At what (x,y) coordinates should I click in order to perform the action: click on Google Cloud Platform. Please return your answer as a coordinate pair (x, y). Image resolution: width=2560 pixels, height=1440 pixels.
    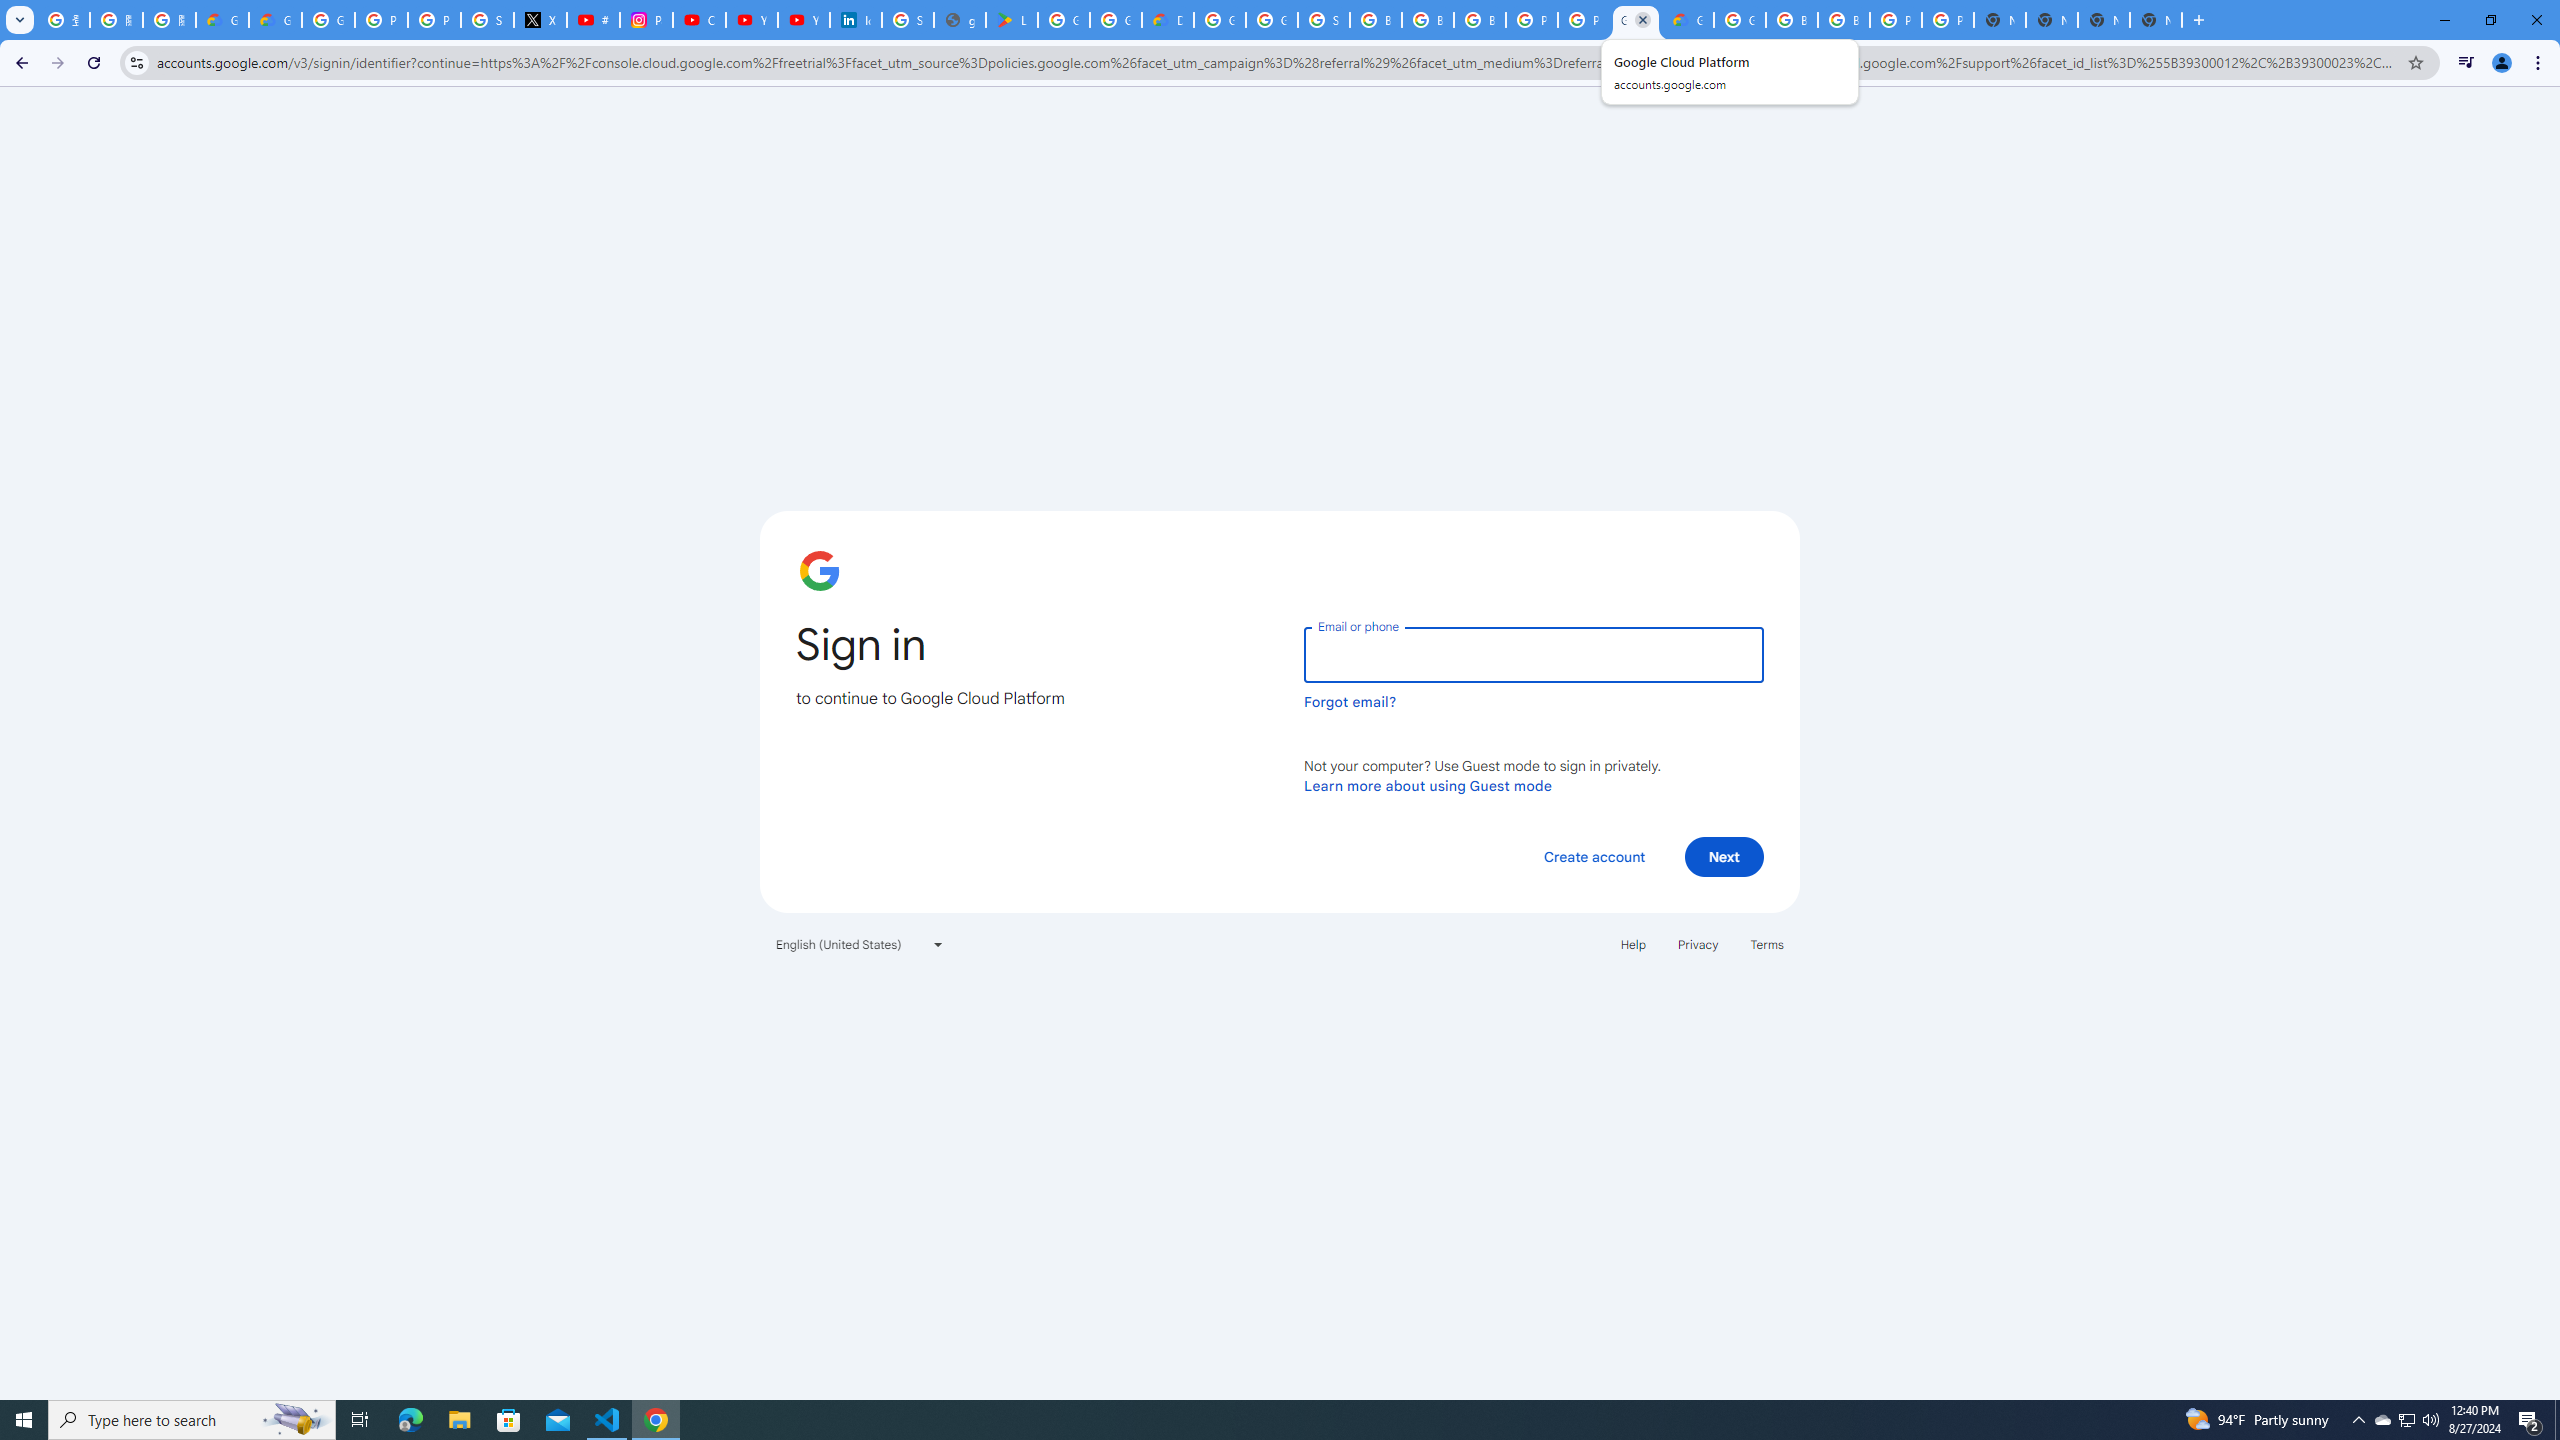
    Looking at the image, I should click on (1739, 20).